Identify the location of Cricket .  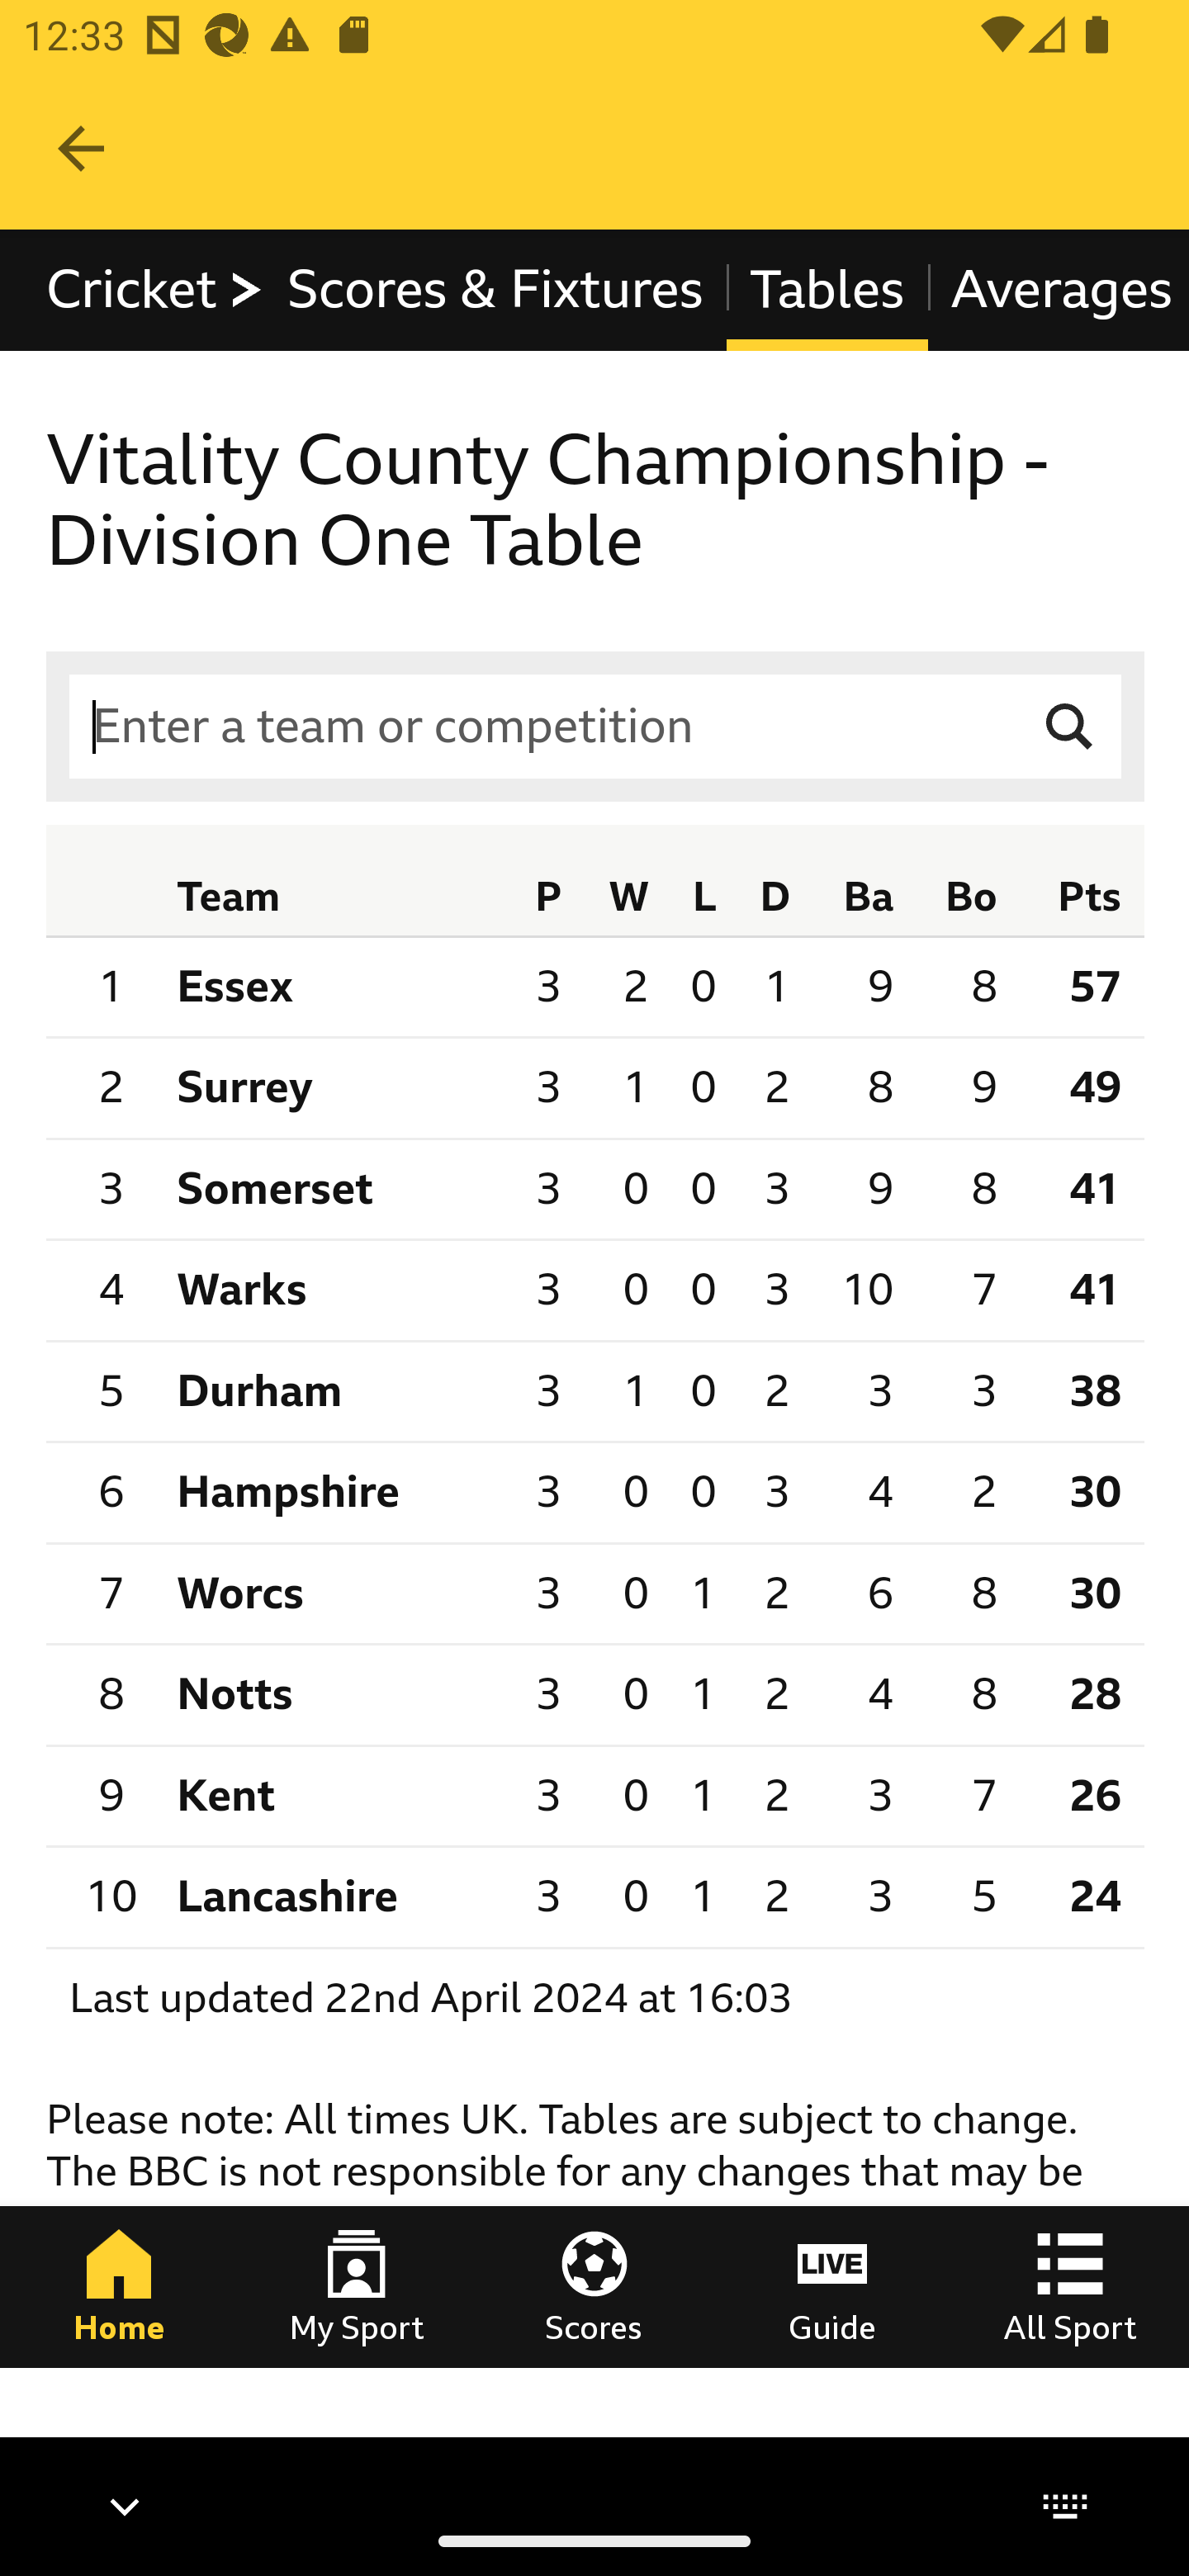
(156, 289).